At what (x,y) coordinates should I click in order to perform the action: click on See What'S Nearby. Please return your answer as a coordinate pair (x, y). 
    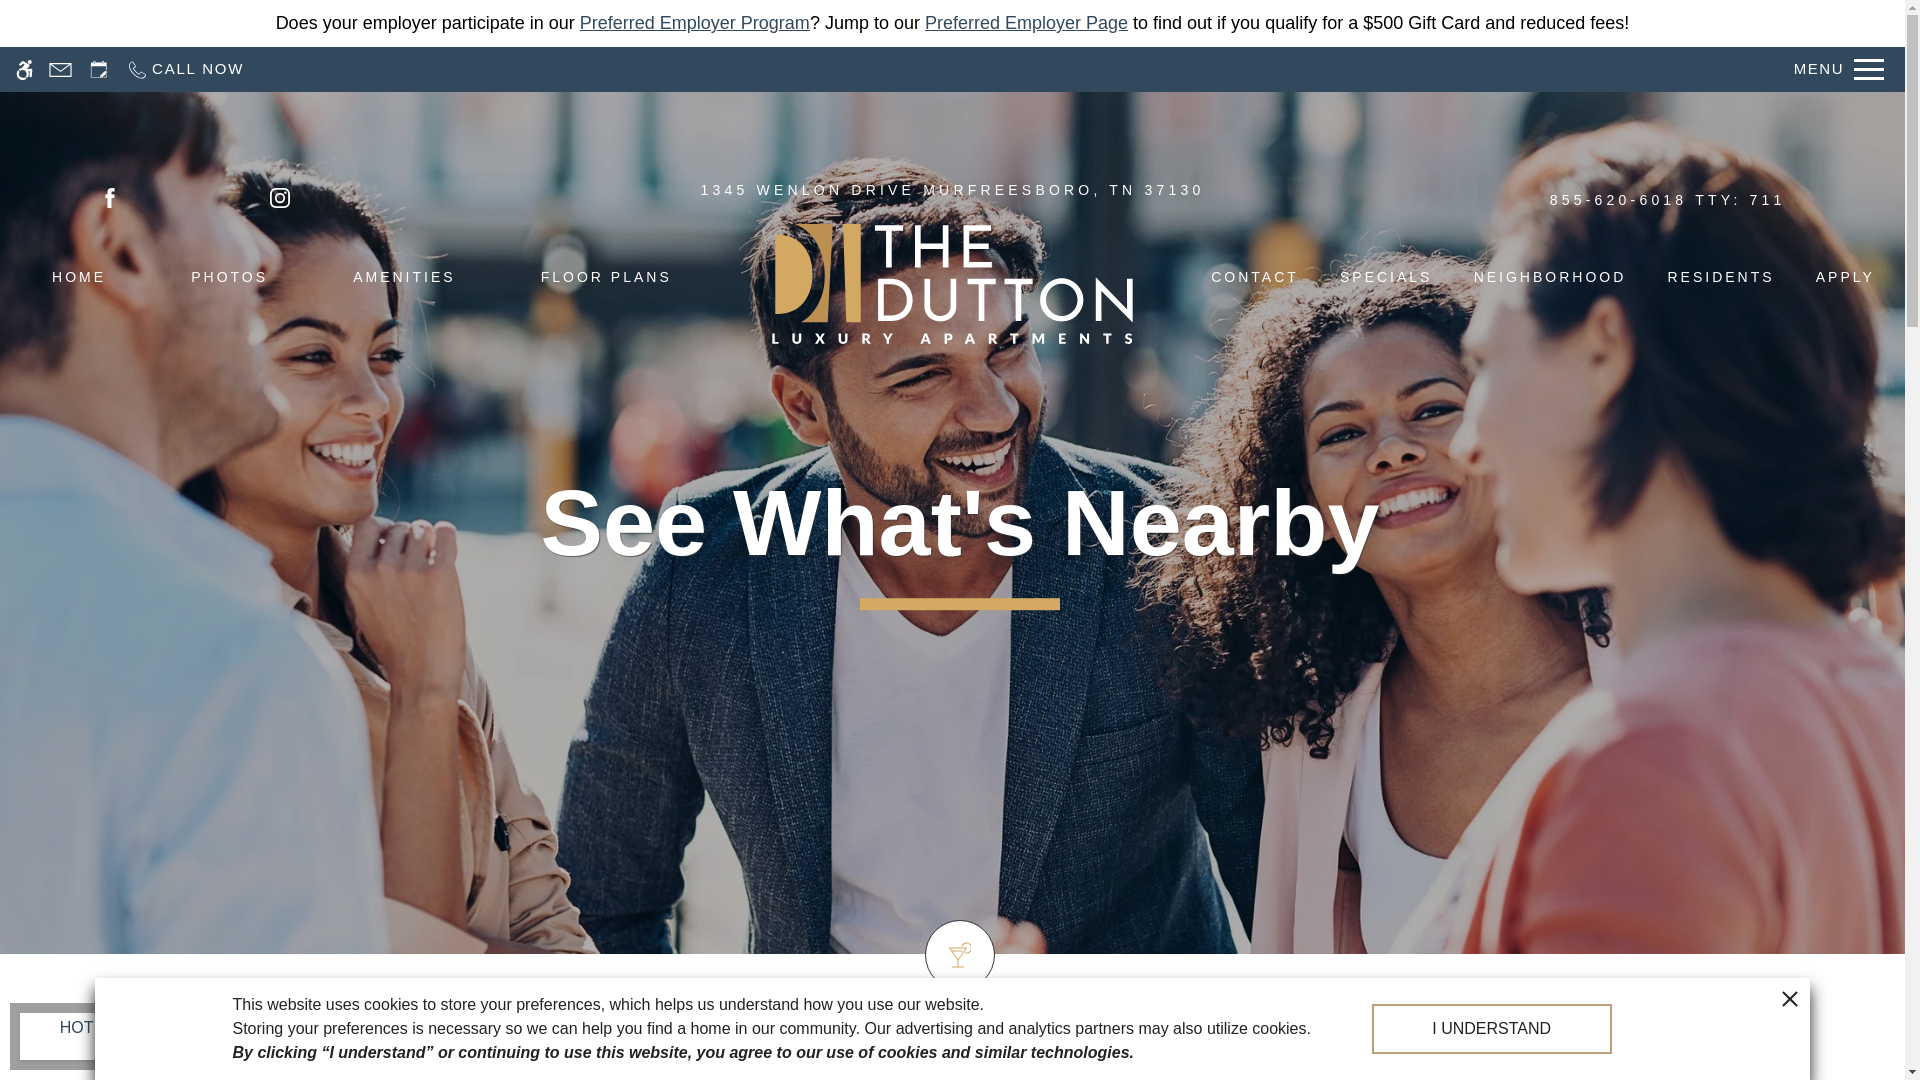
    Looking at the image, I should click on (960, 523).